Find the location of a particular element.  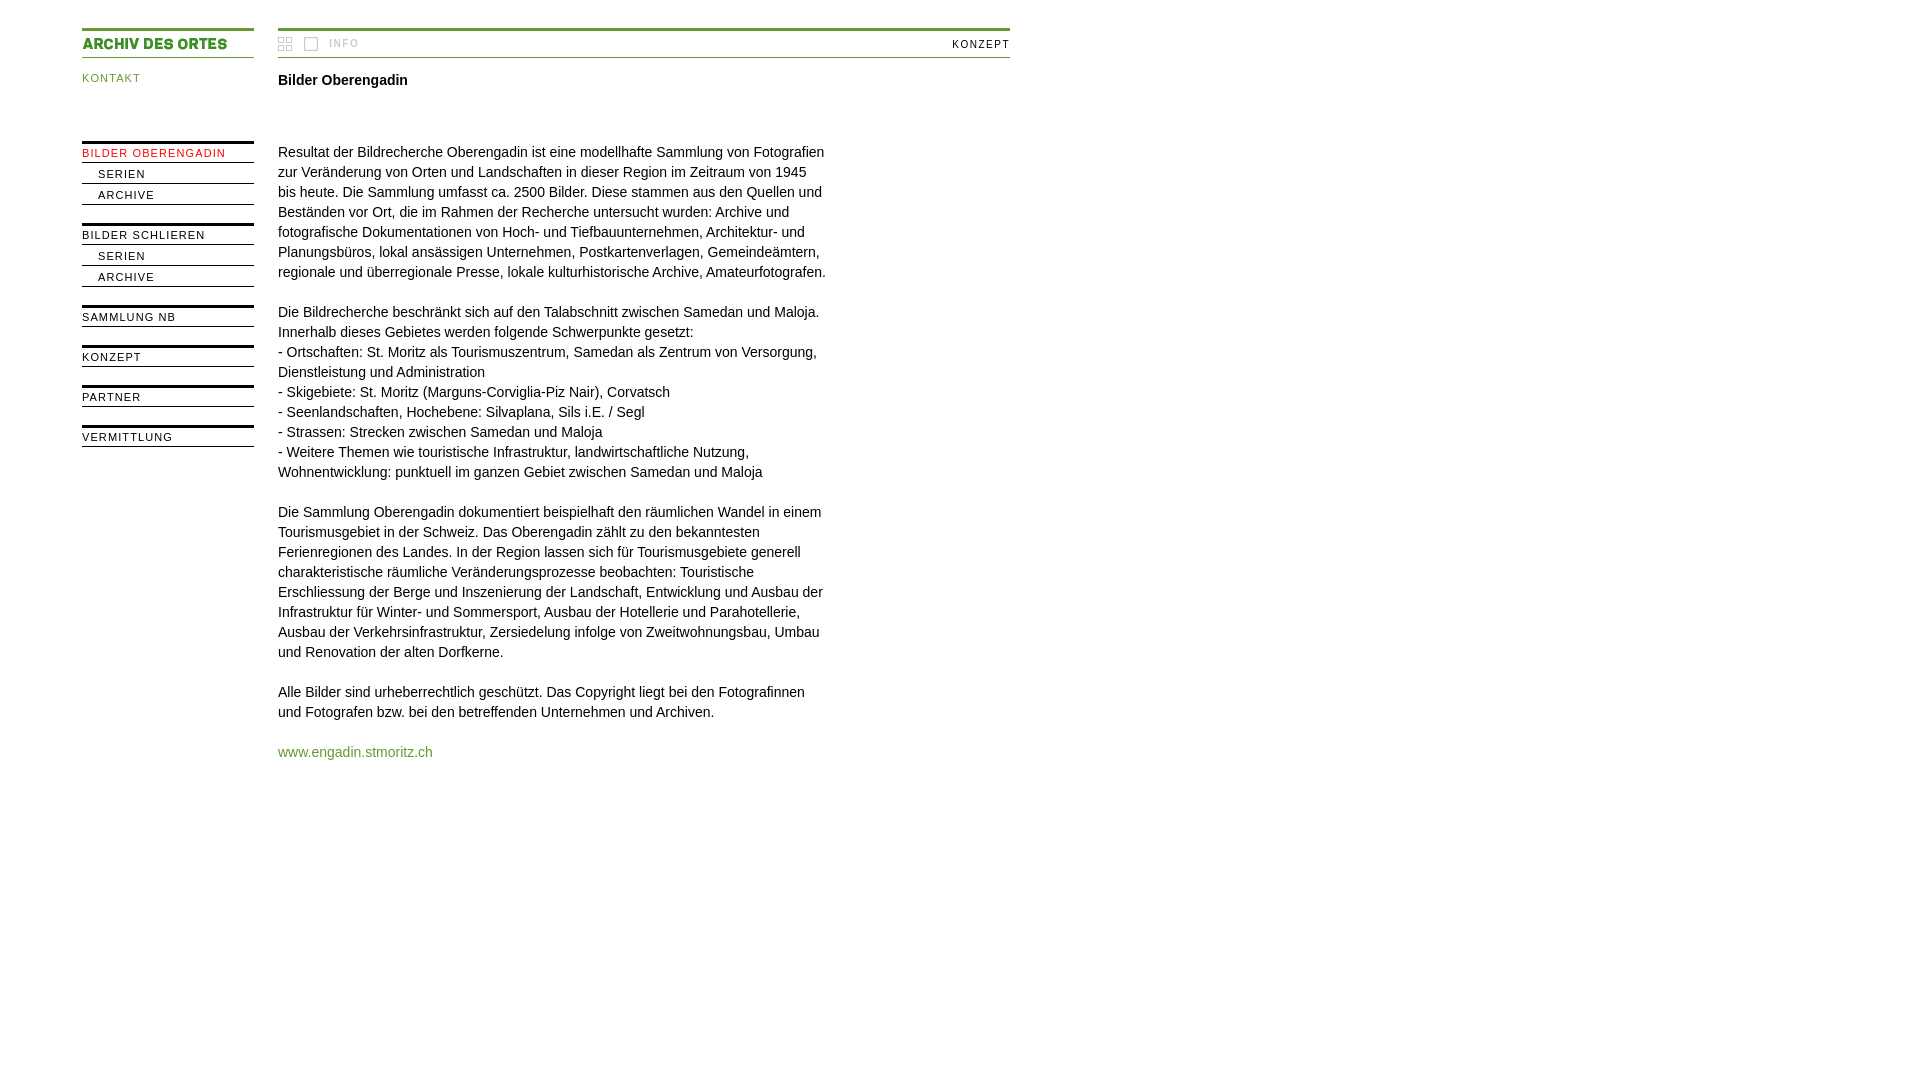

KONTAKT is located at coordinates (112, 78).